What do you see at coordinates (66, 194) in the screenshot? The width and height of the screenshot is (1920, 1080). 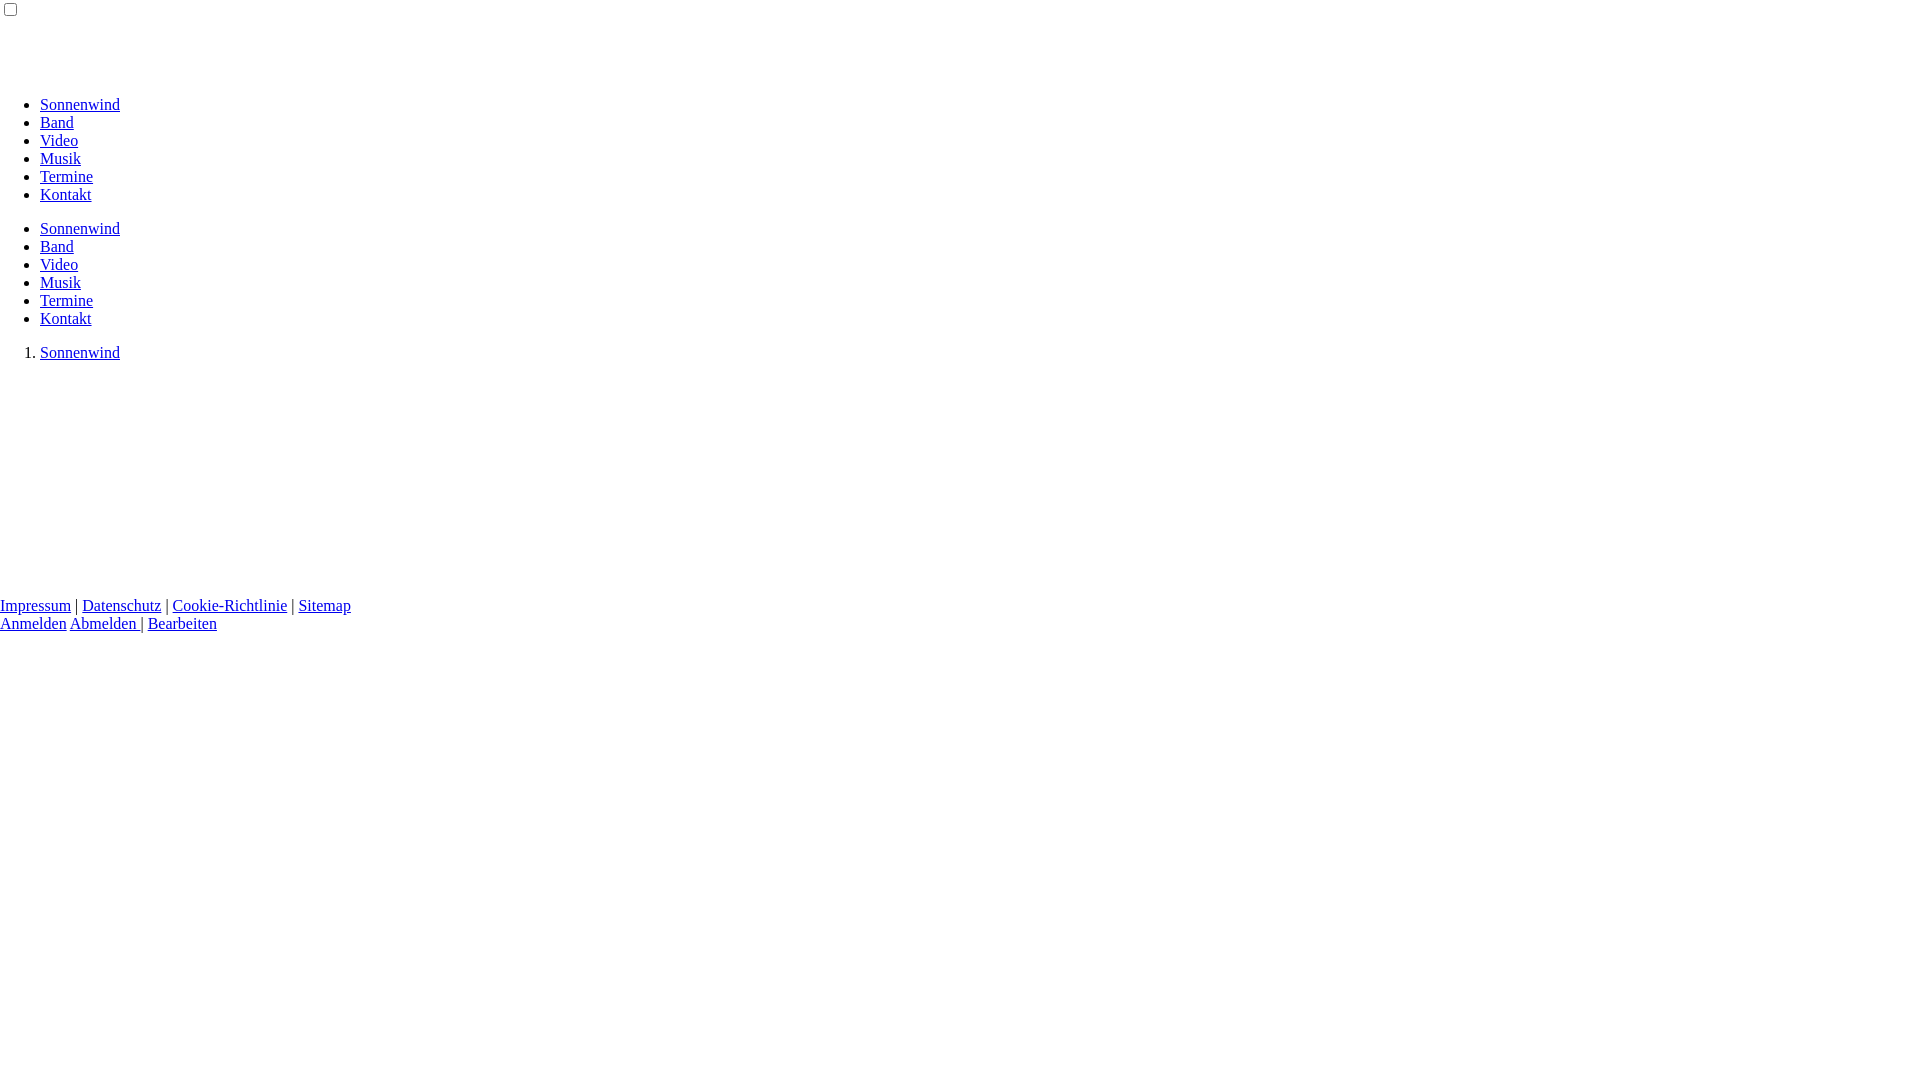 I see `Kontakt` at bounding box center [66, 194].